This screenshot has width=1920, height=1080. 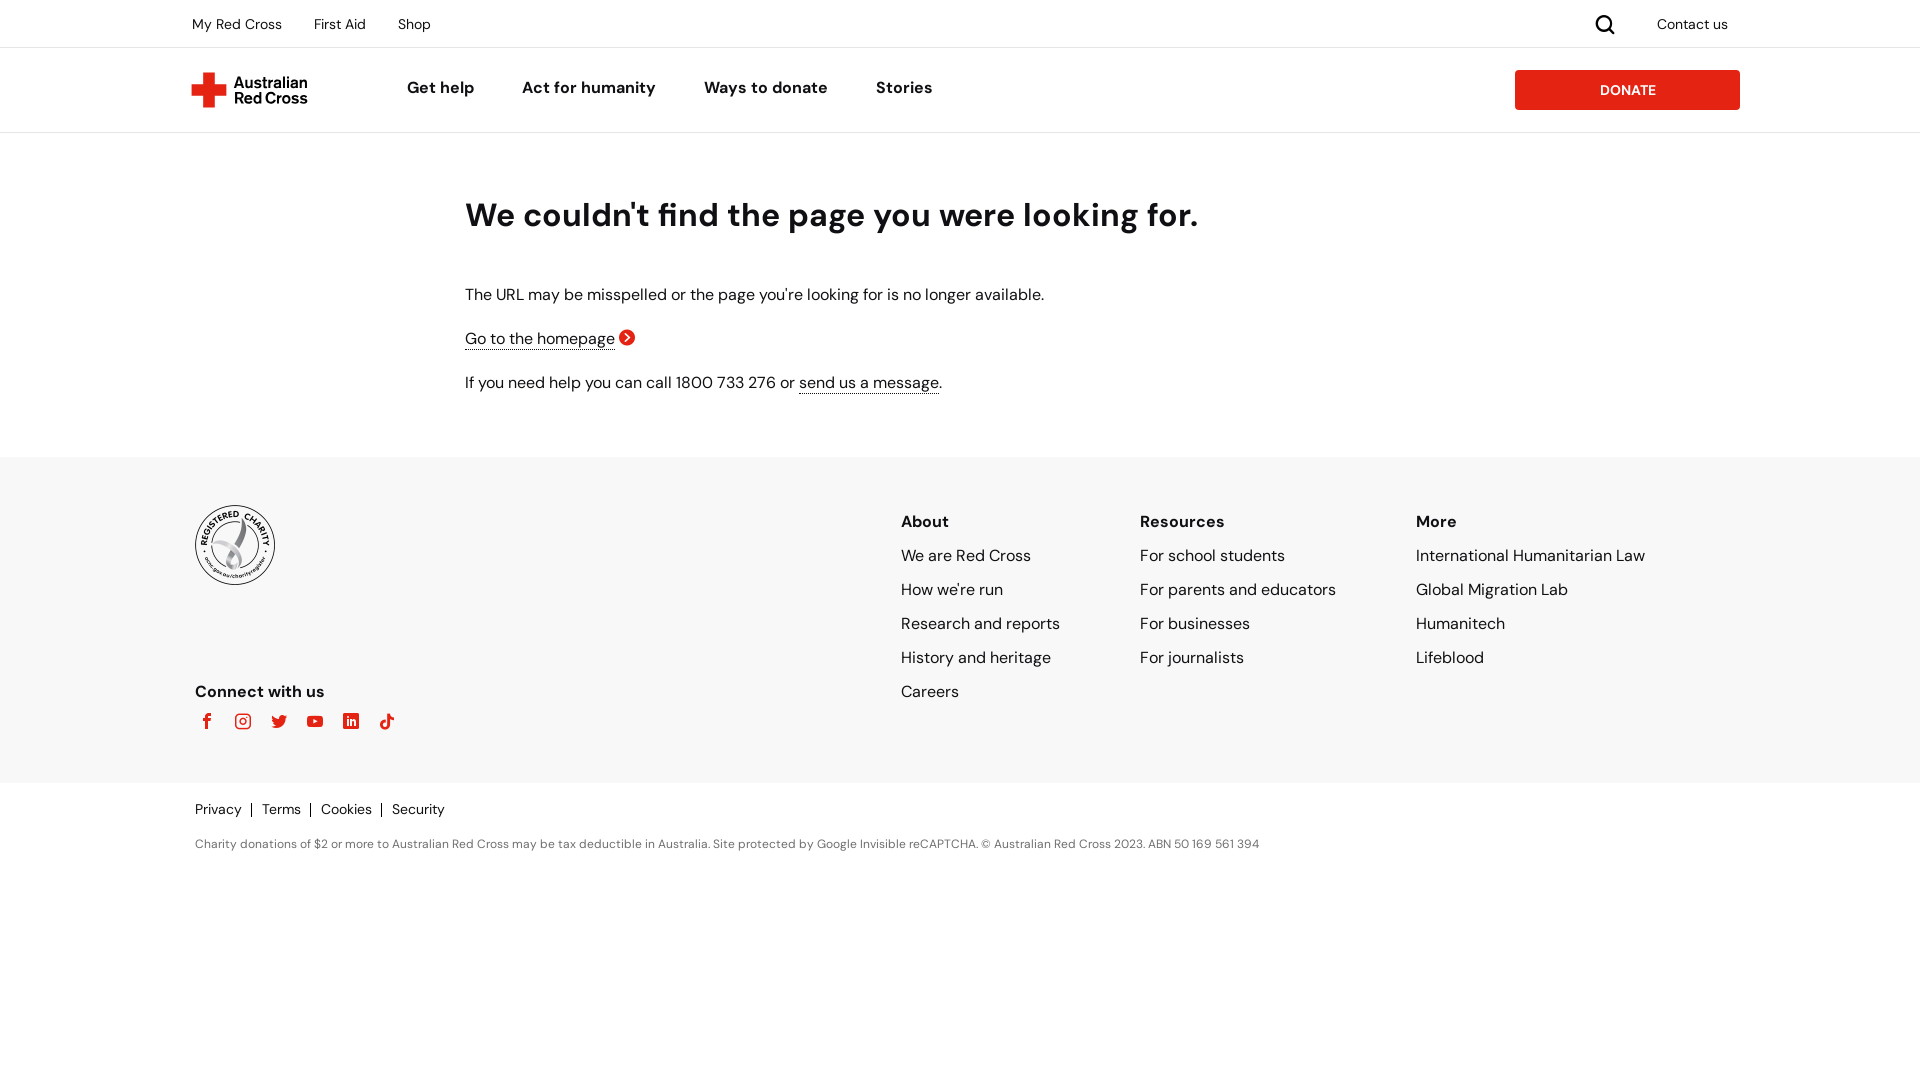 What do you see at coordinates (766, 90) in the screenshot?
I see `Ways to donate` at bounding box center [766, 90].